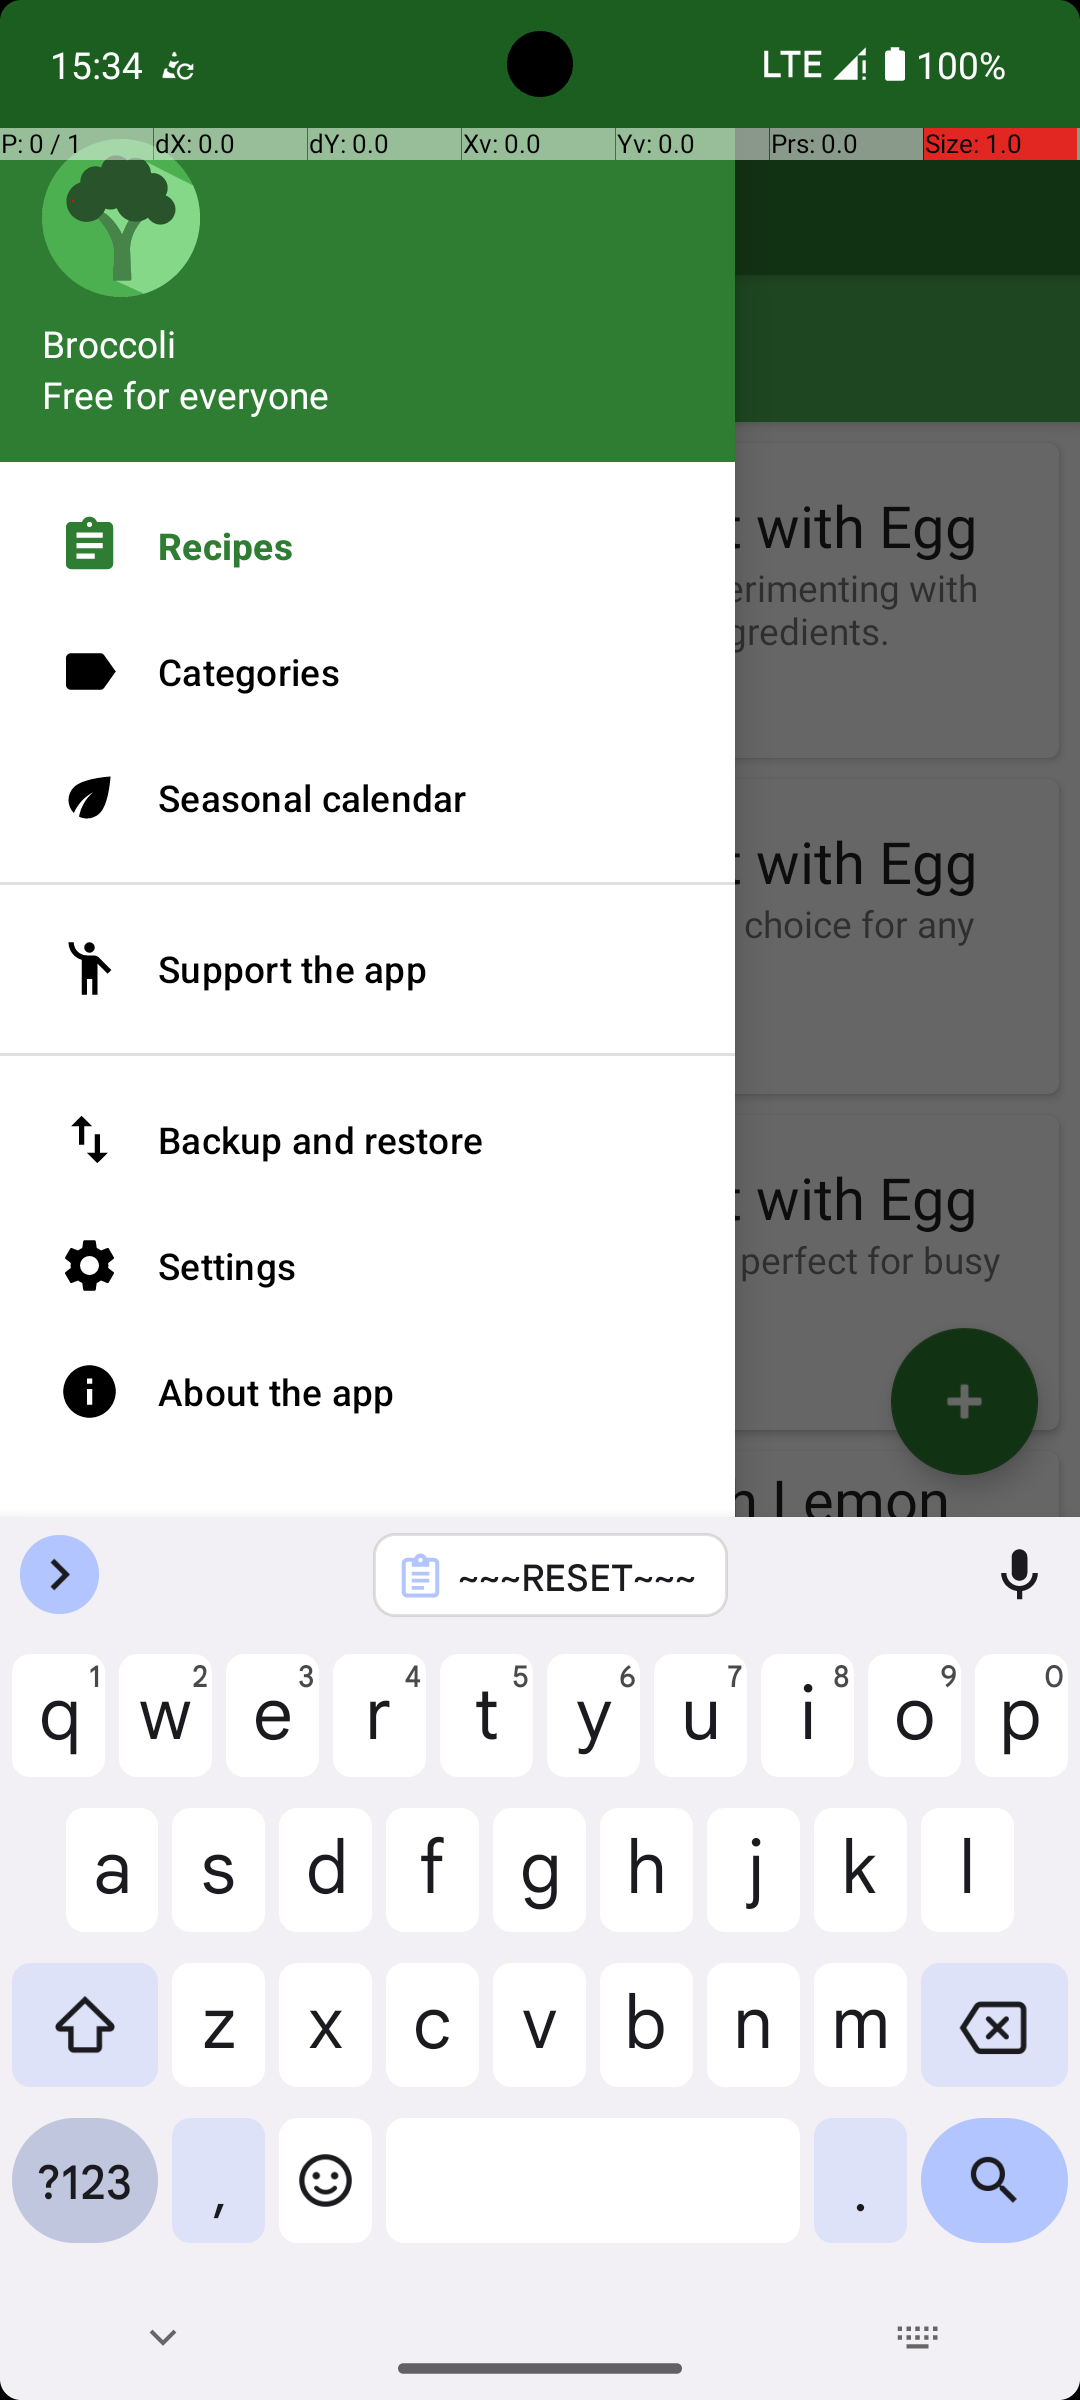 The height and width of the screenshot is (2400, 1080). I want to click on Seasonal calendar, so click(368, 798).